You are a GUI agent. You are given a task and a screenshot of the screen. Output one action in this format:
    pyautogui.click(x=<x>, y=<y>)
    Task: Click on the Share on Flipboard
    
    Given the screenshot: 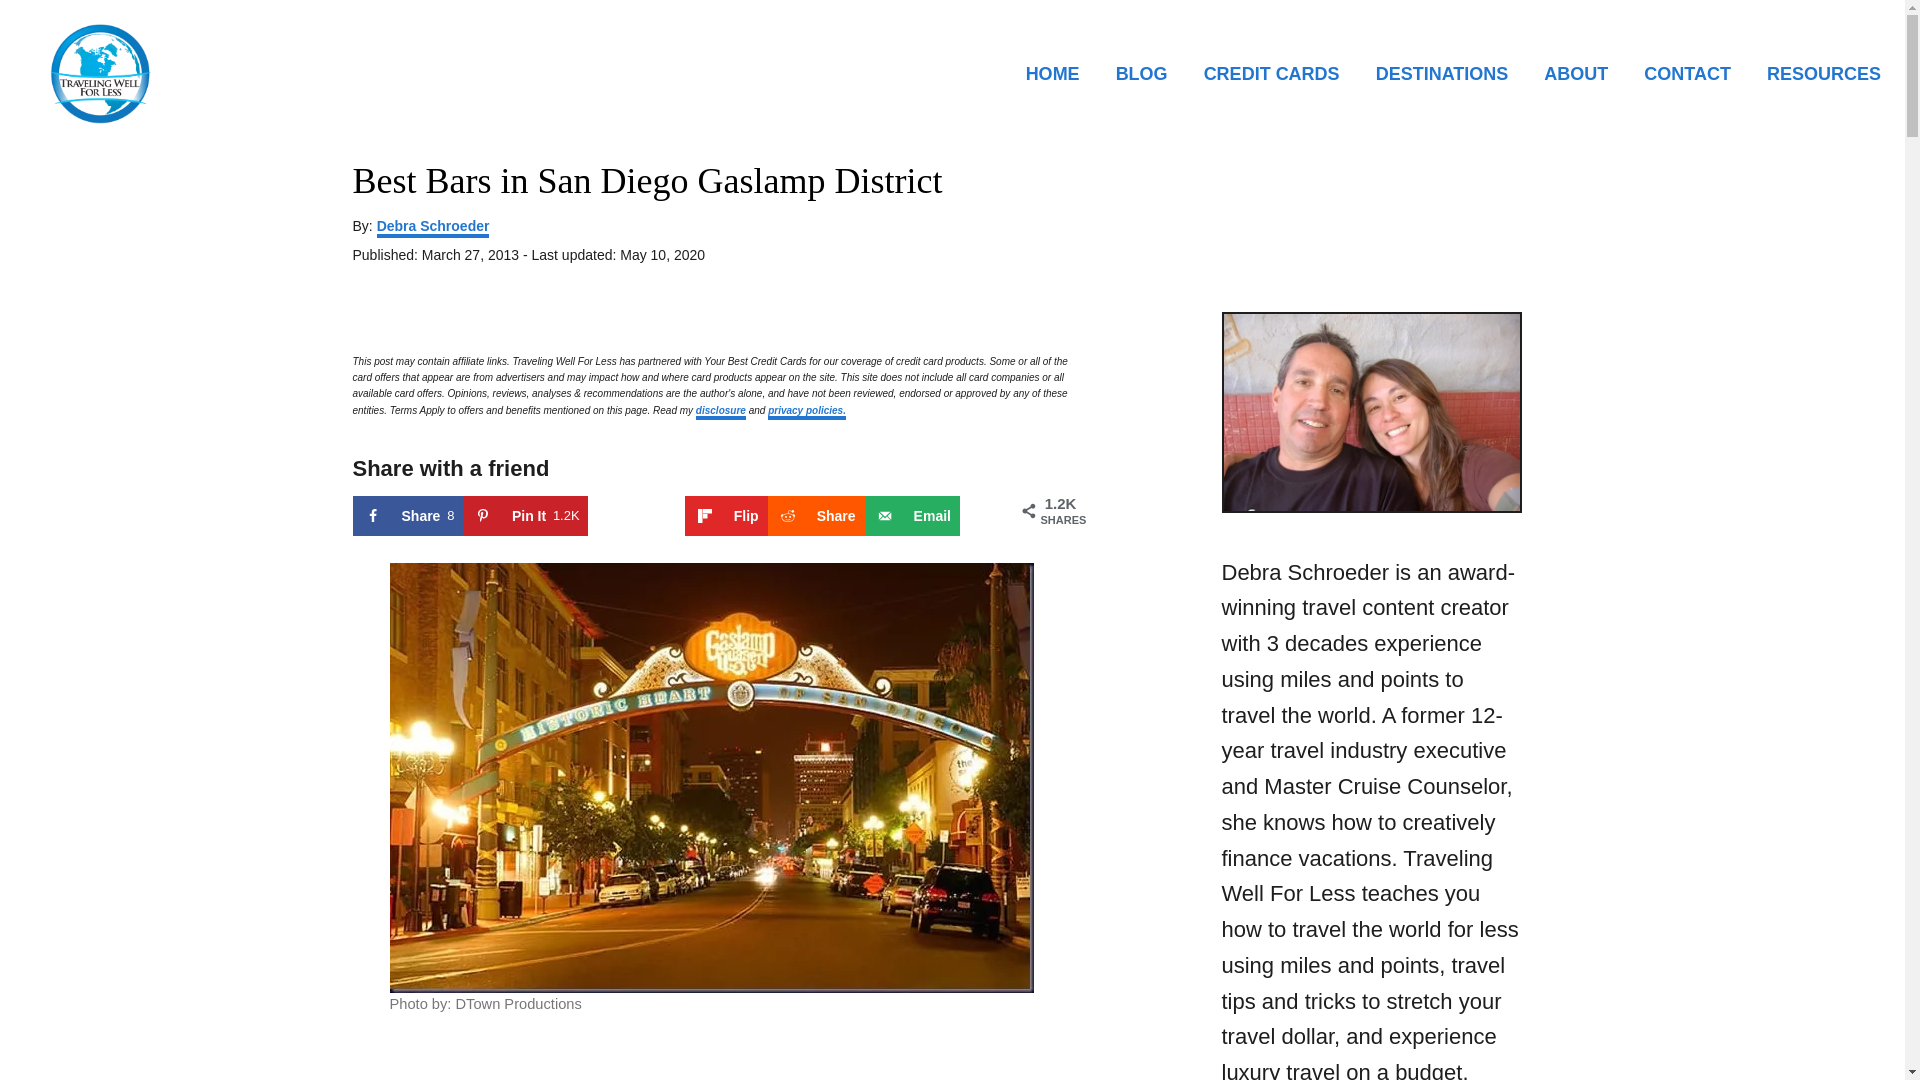 What is the action you would take?
    pyautogui.click(x=726, y=515)
    